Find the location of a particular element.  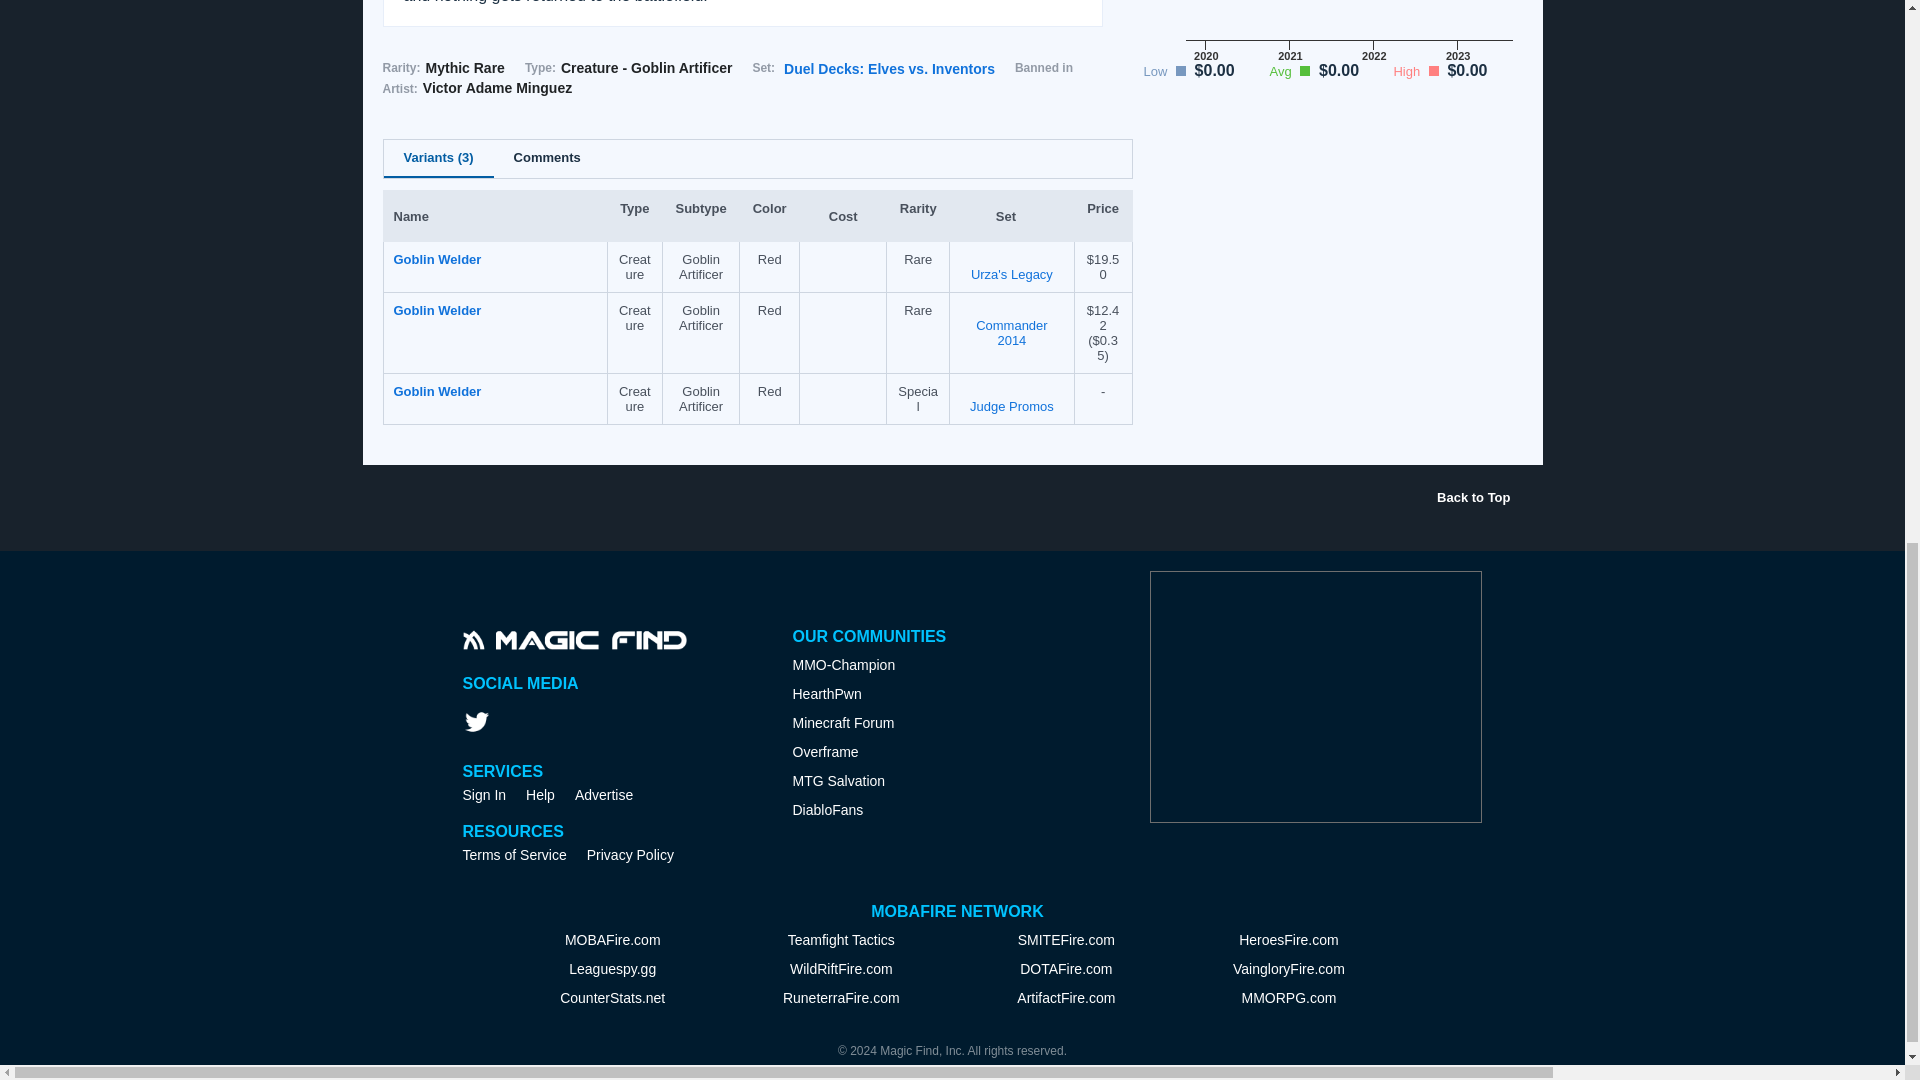

1 Red Mana is located at coordinates (842, 309).